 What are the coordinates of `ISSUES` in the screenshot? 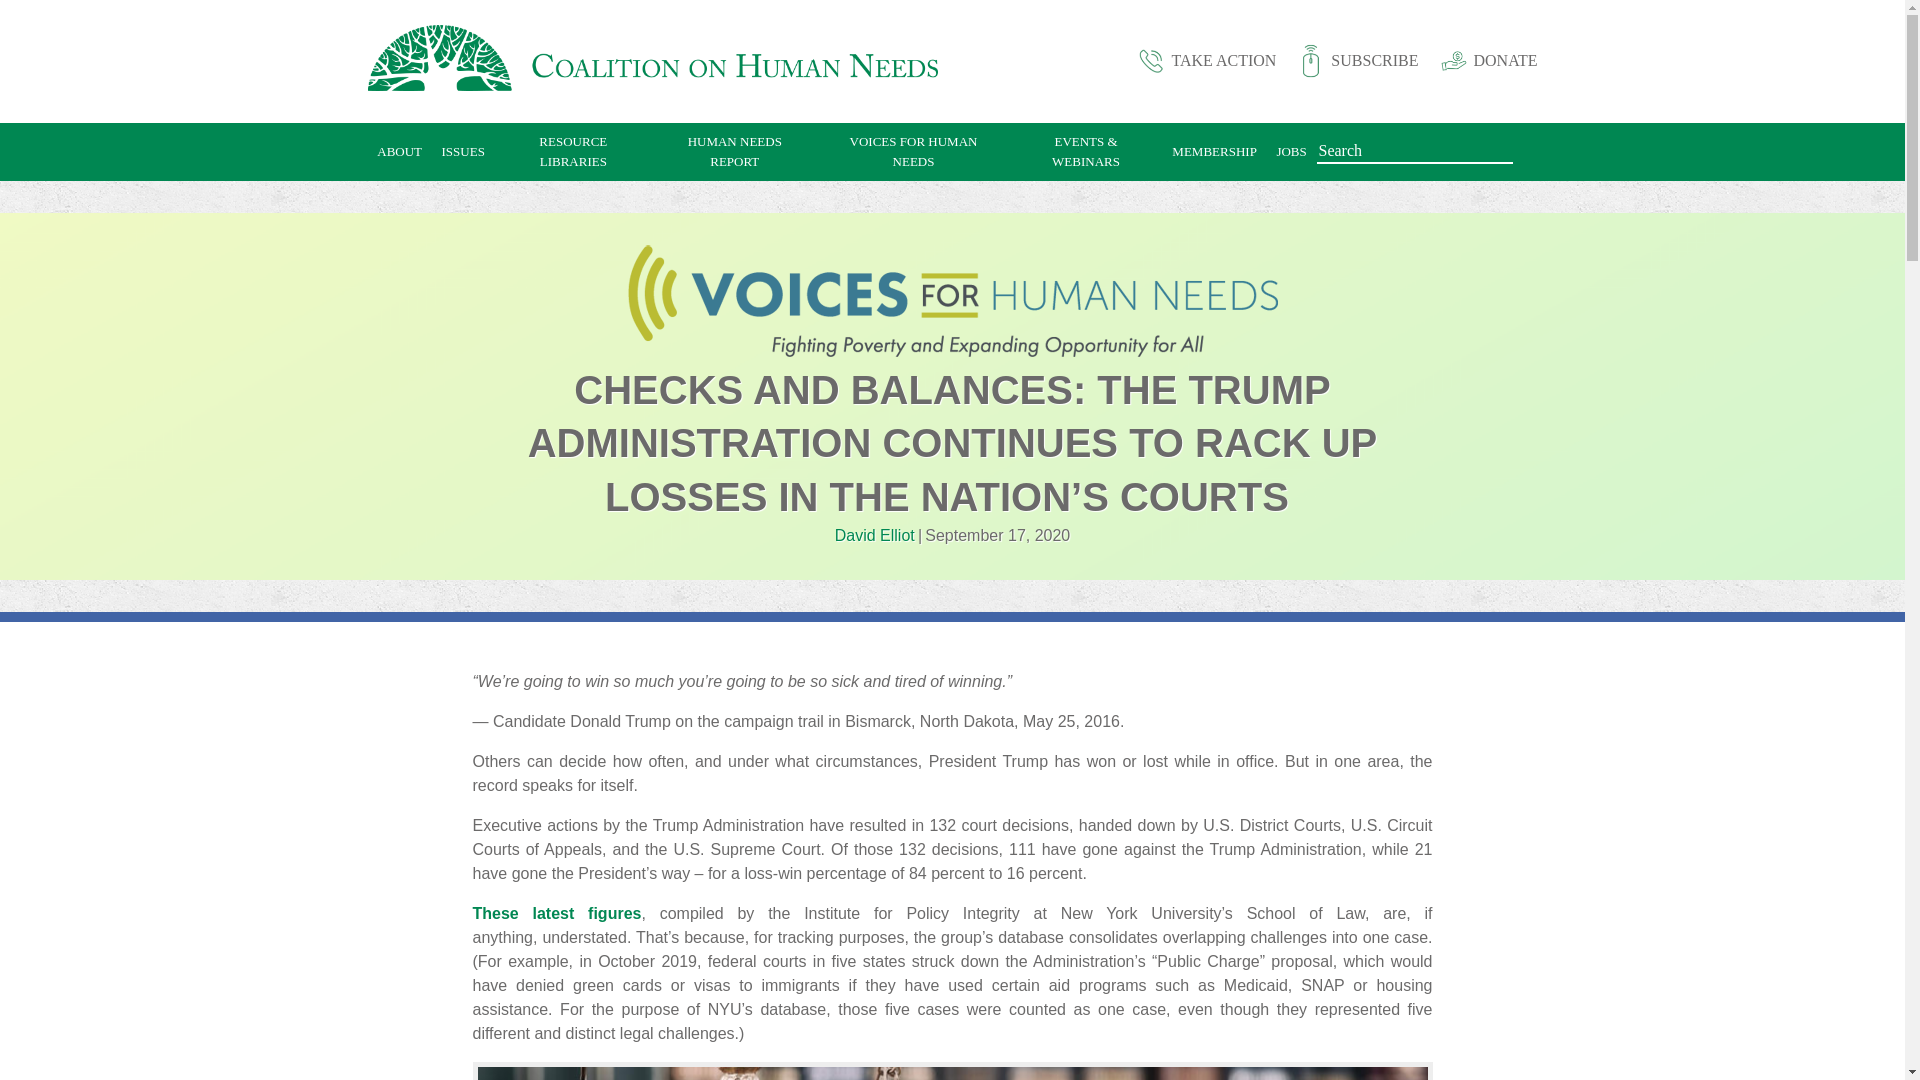 It's located at (464, 152).